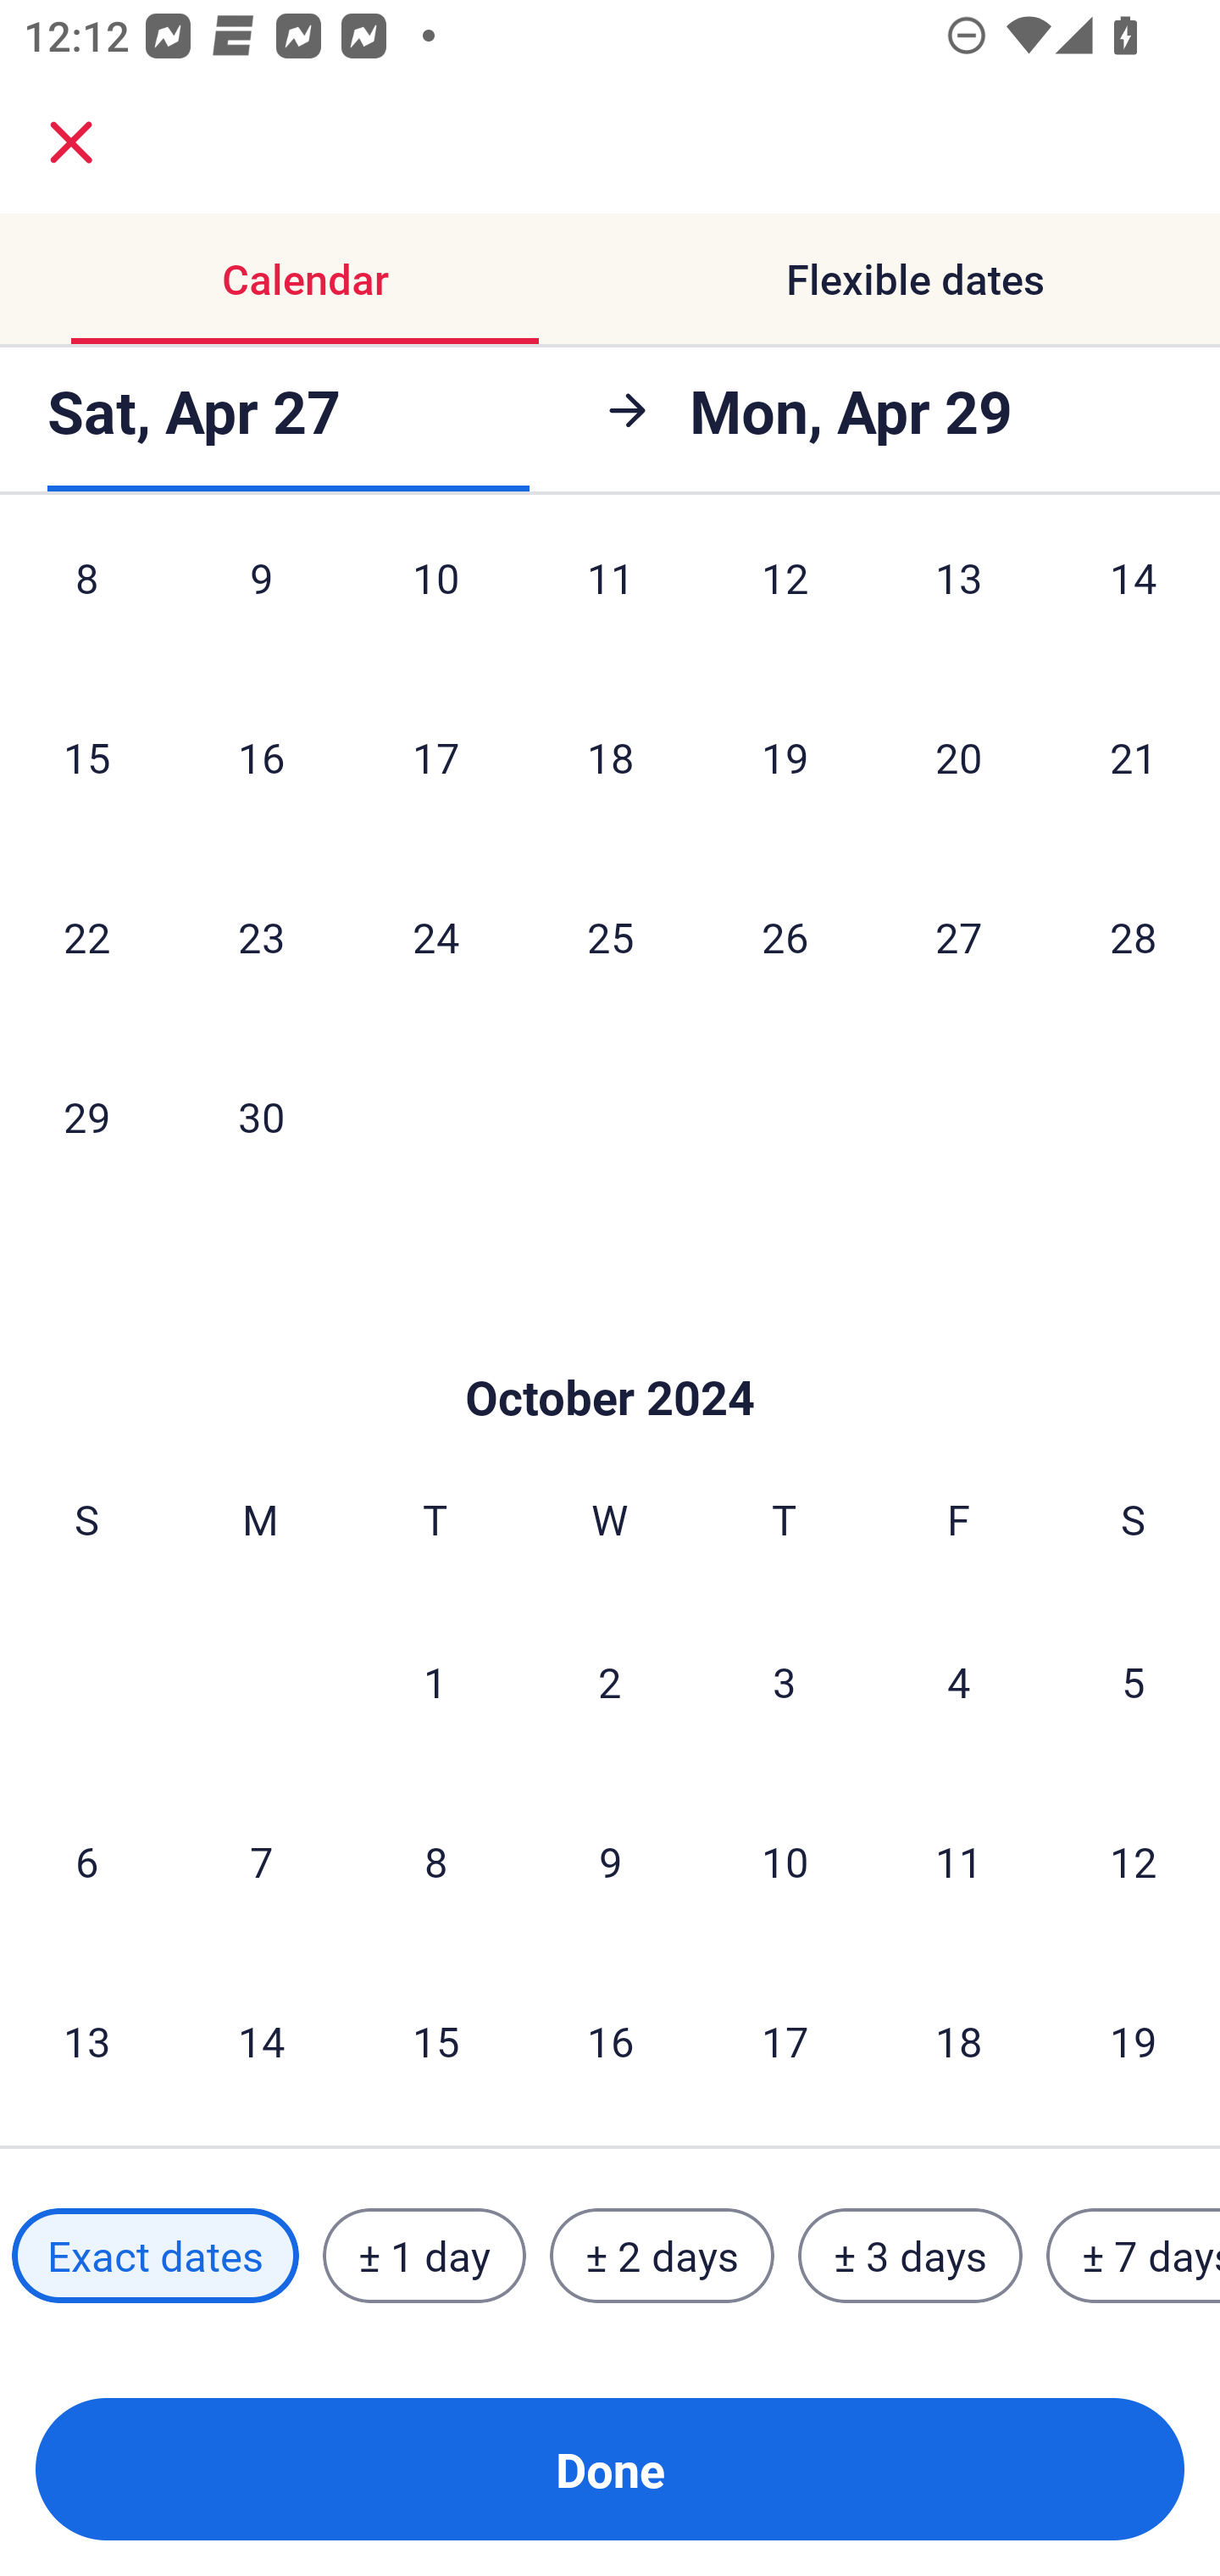 The height and width of the screenshot is (2576, 1220). Describe the element at coordinates (959, 1681) in the screenshot. I see `4 Friday, October 4, 2024` at that location.